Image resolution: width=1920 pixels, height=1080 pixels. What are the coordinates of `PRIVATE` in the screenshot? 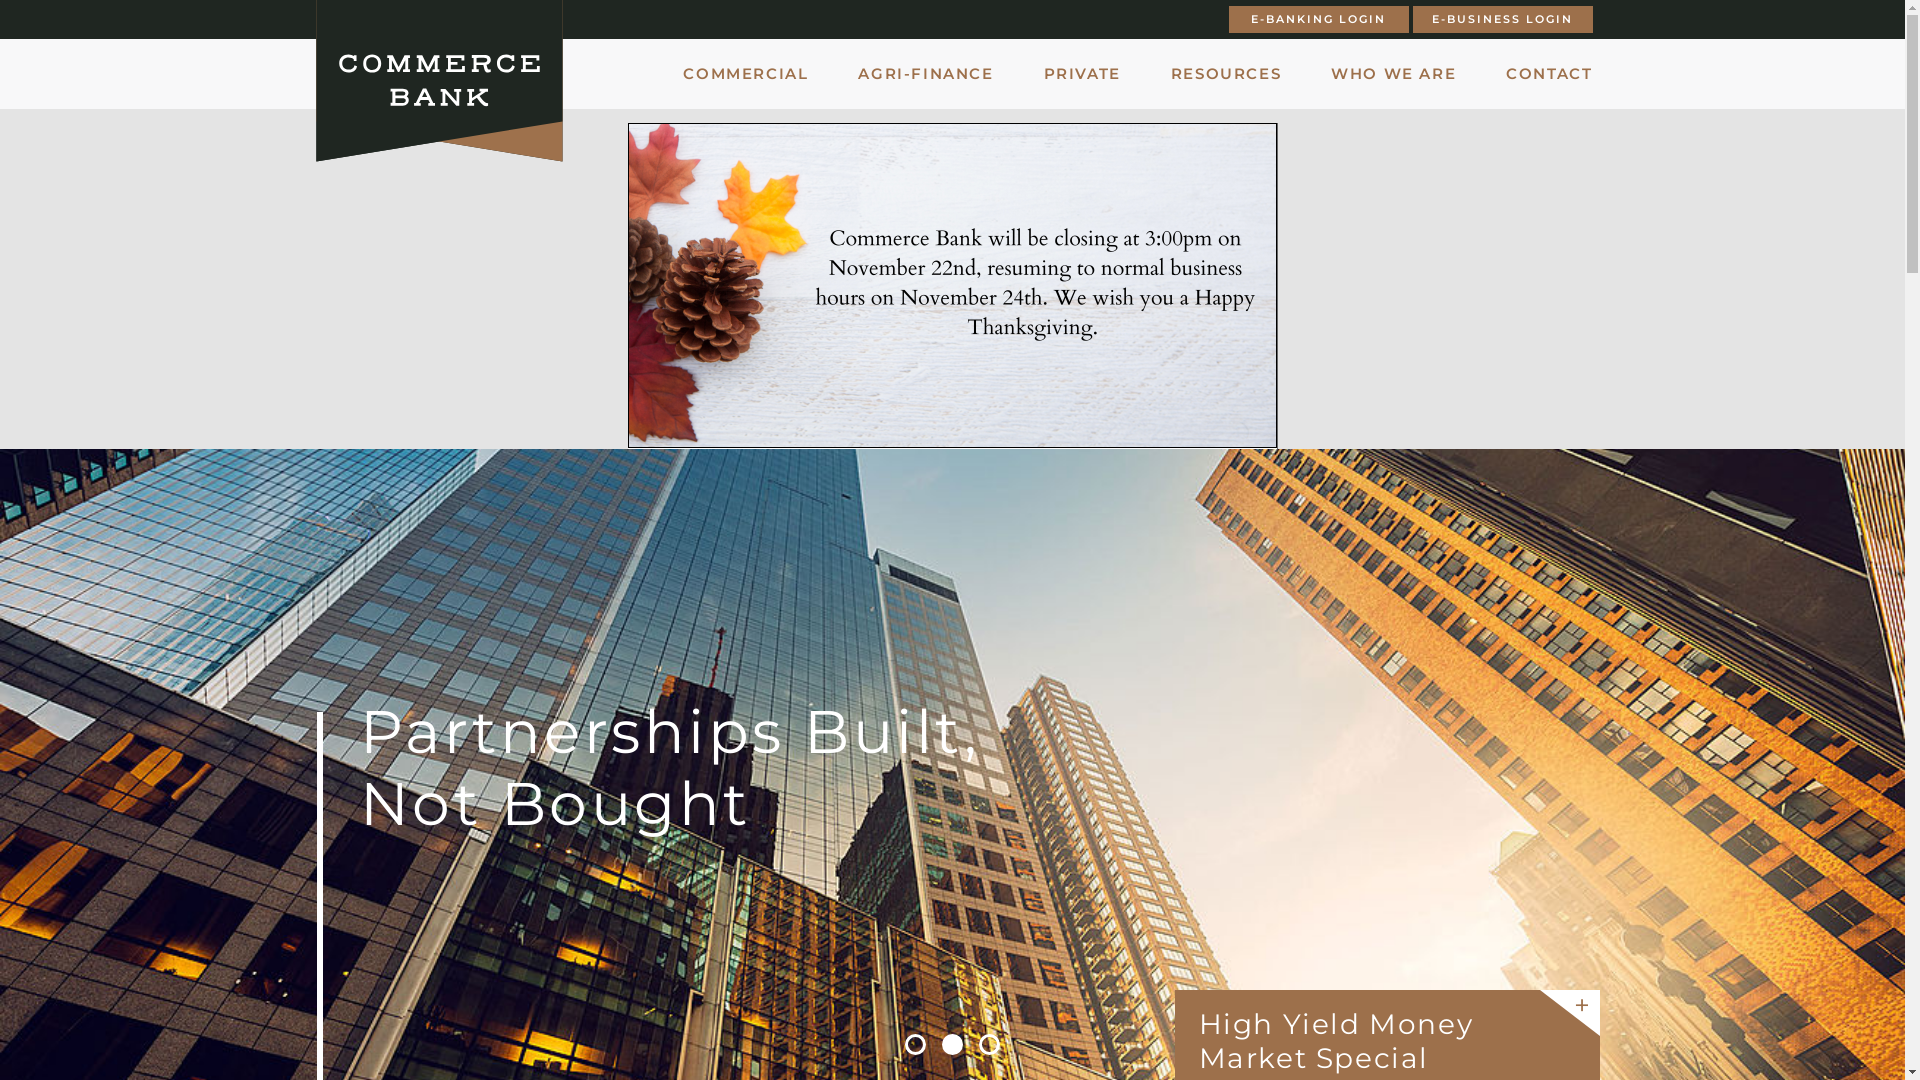 It's located at (1082, 74).